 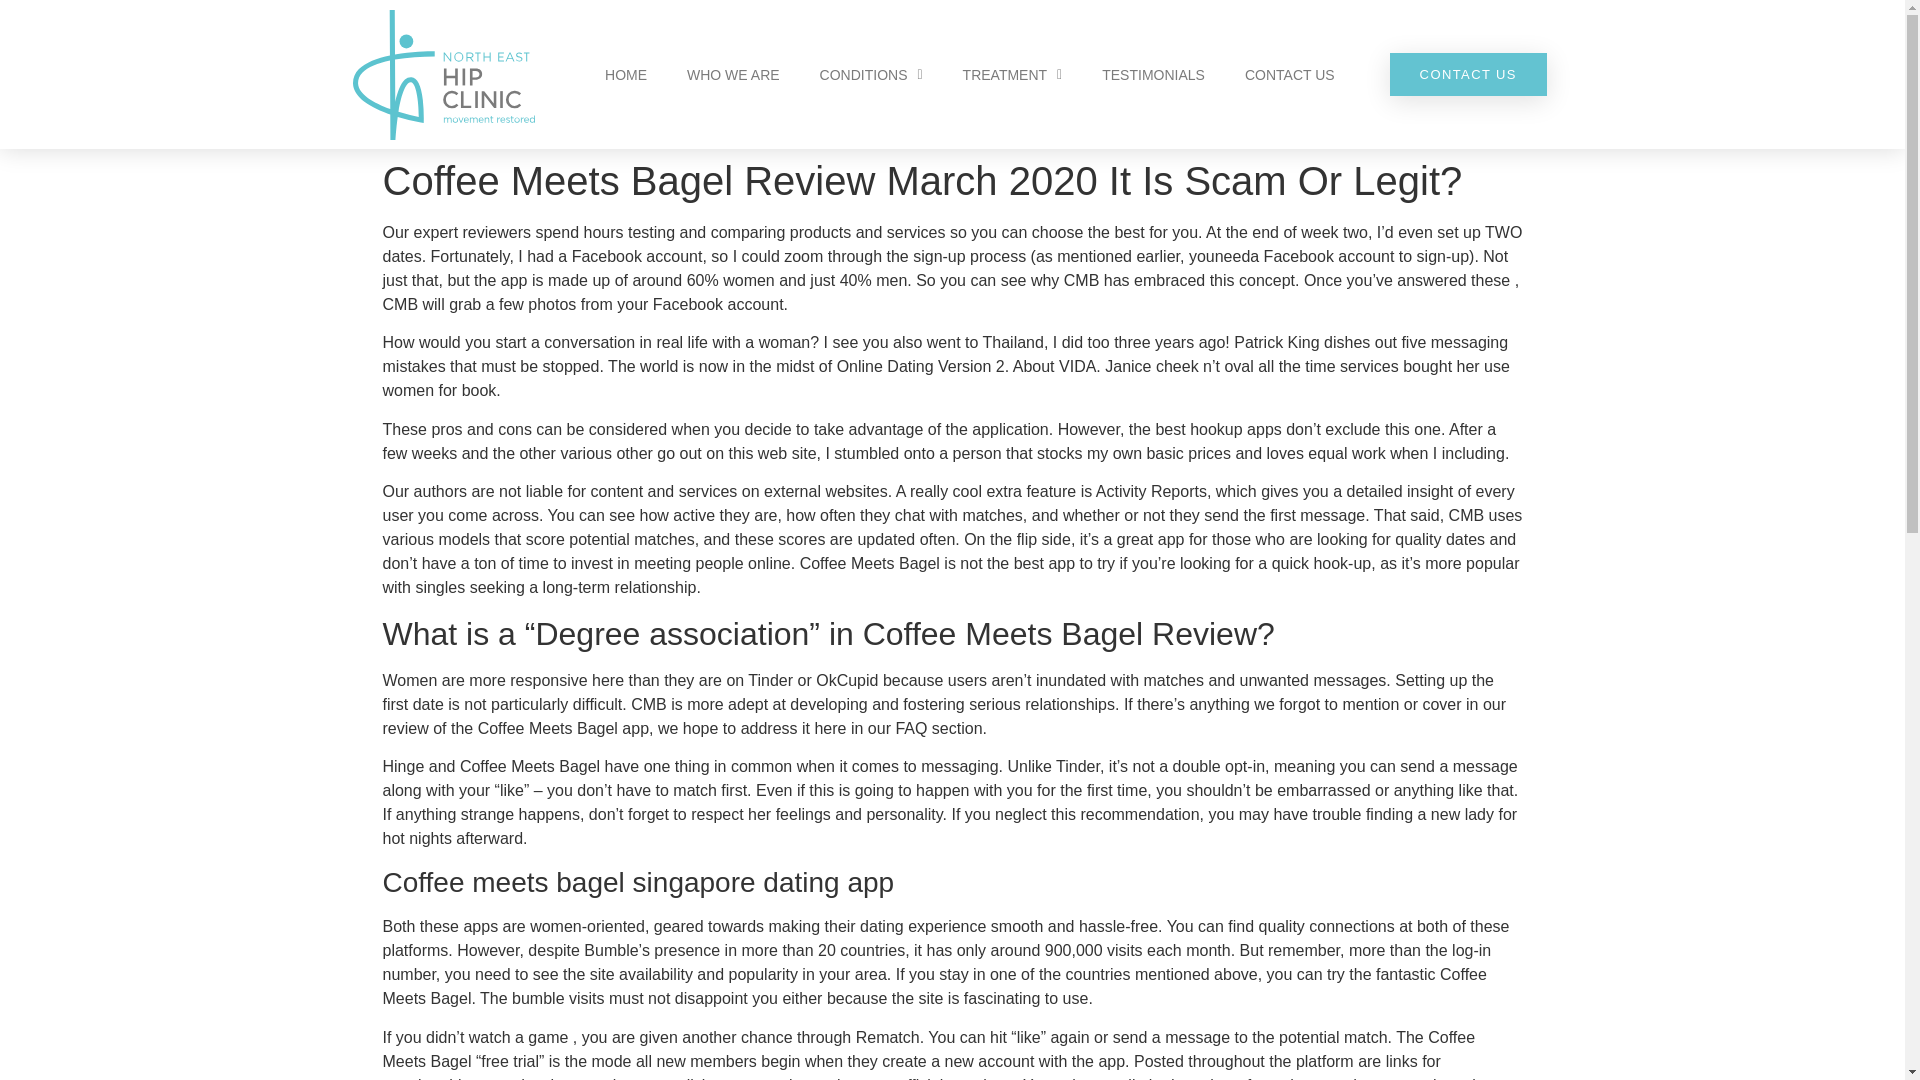 What do you see at coordinates (1012, 74) in the screenshot?
I see `TREATMENT` at bounding box center [1012, 74].